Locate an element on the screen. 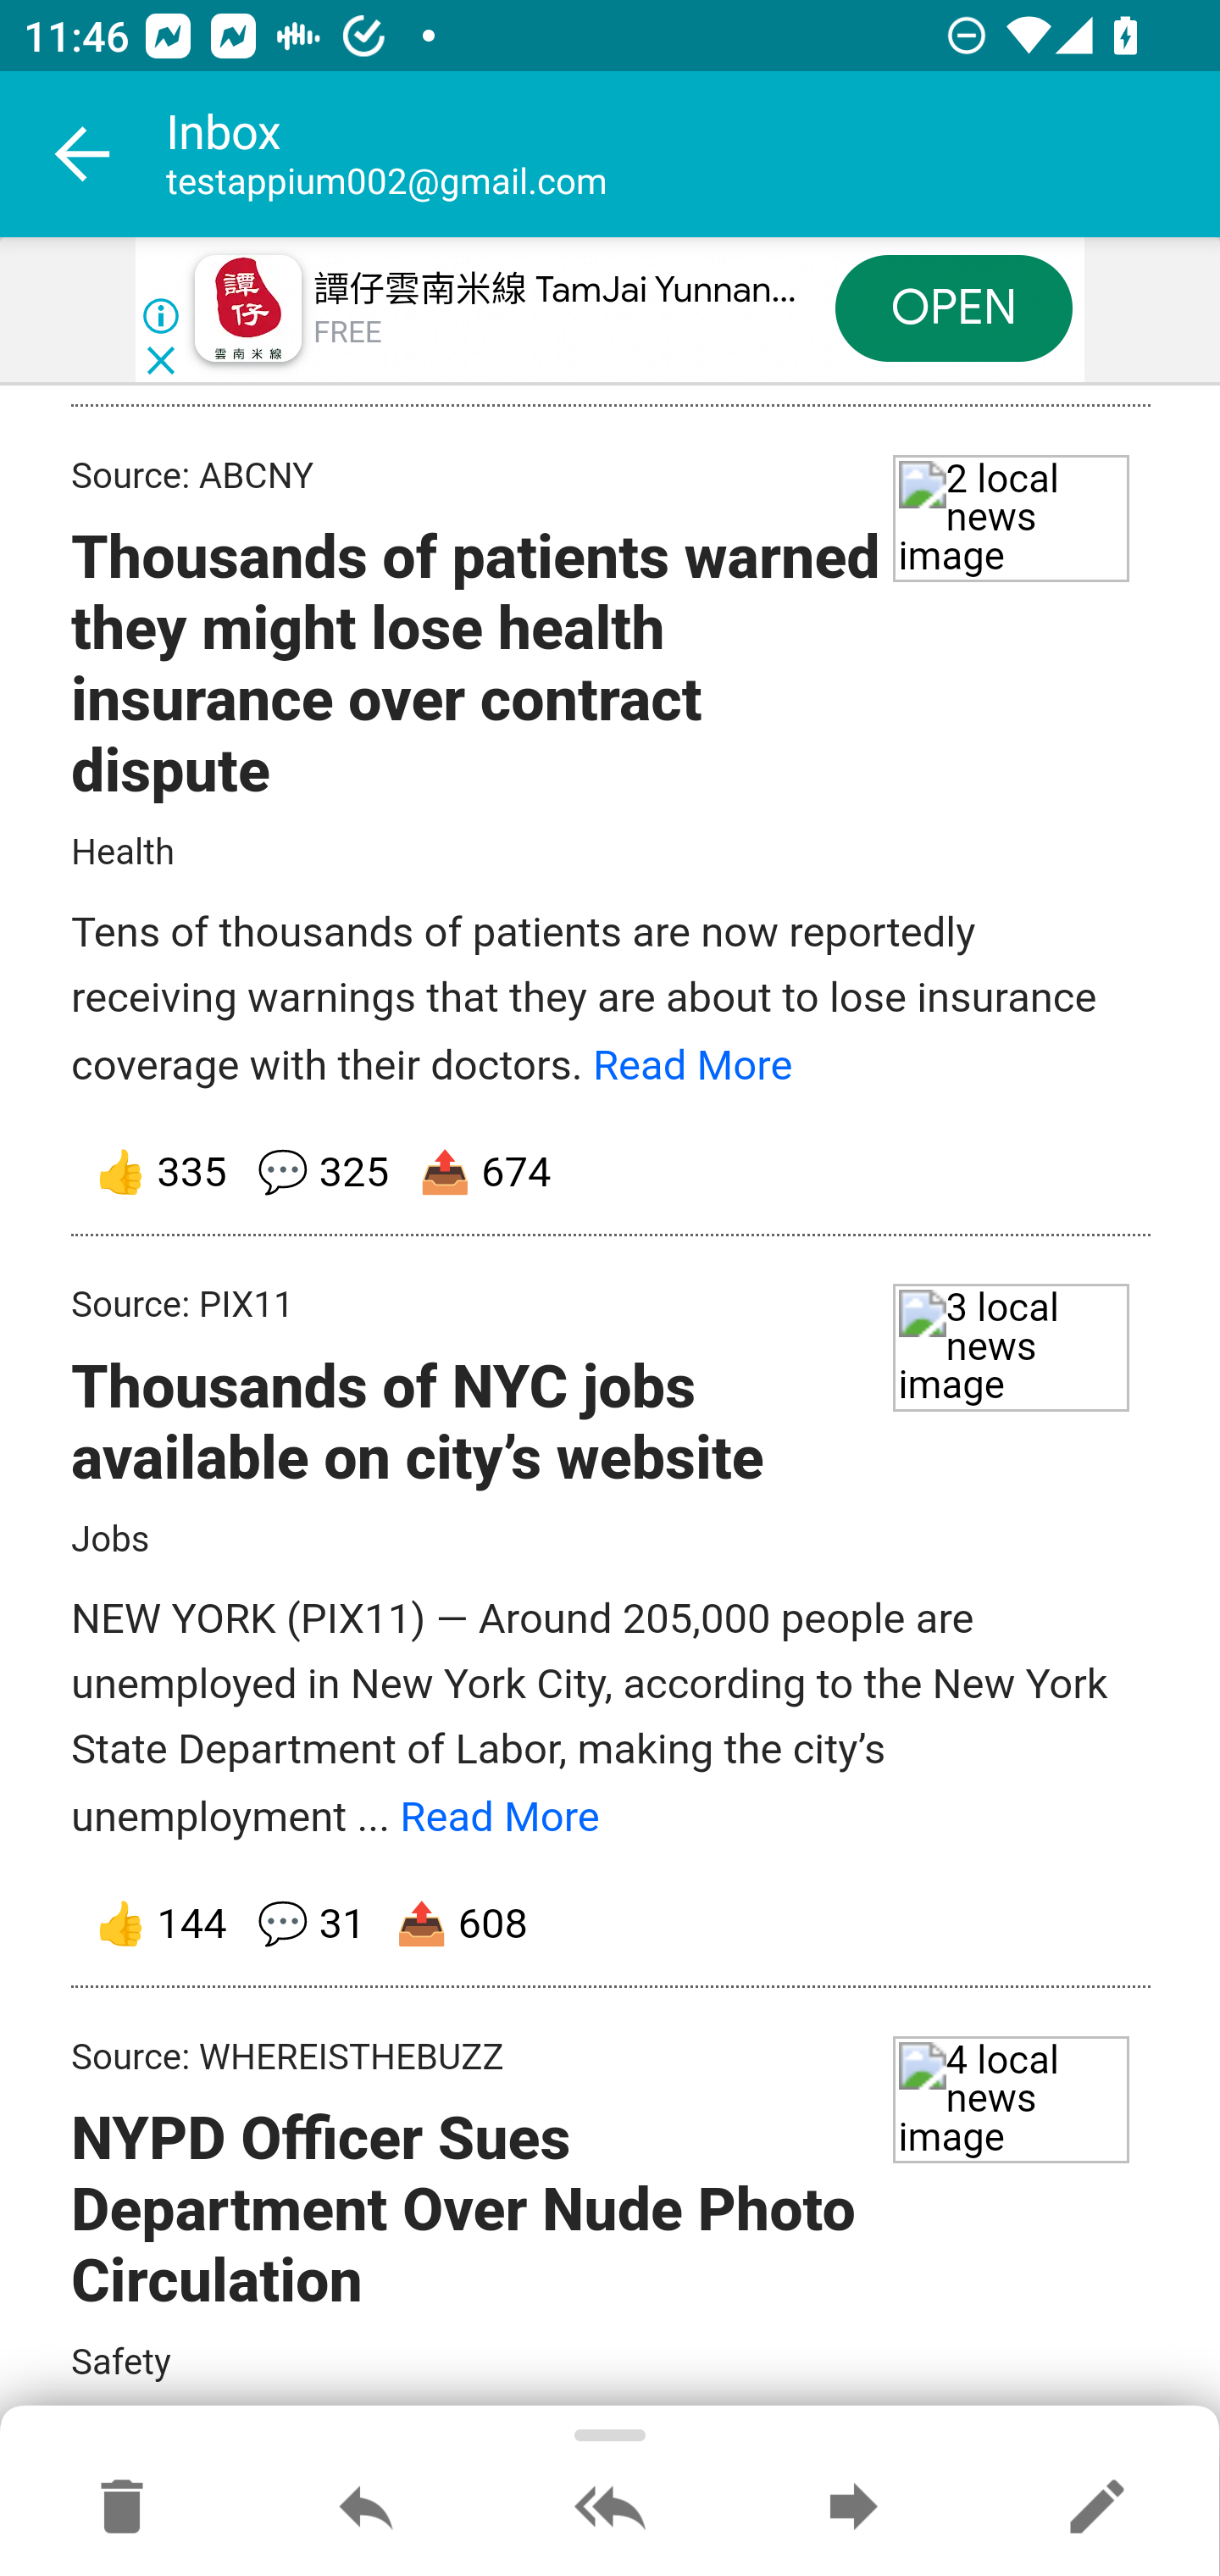 Image resolution: width=1220 pixels, height=2576 pixels. Reply as new is located at coordinates (1096, 2508).